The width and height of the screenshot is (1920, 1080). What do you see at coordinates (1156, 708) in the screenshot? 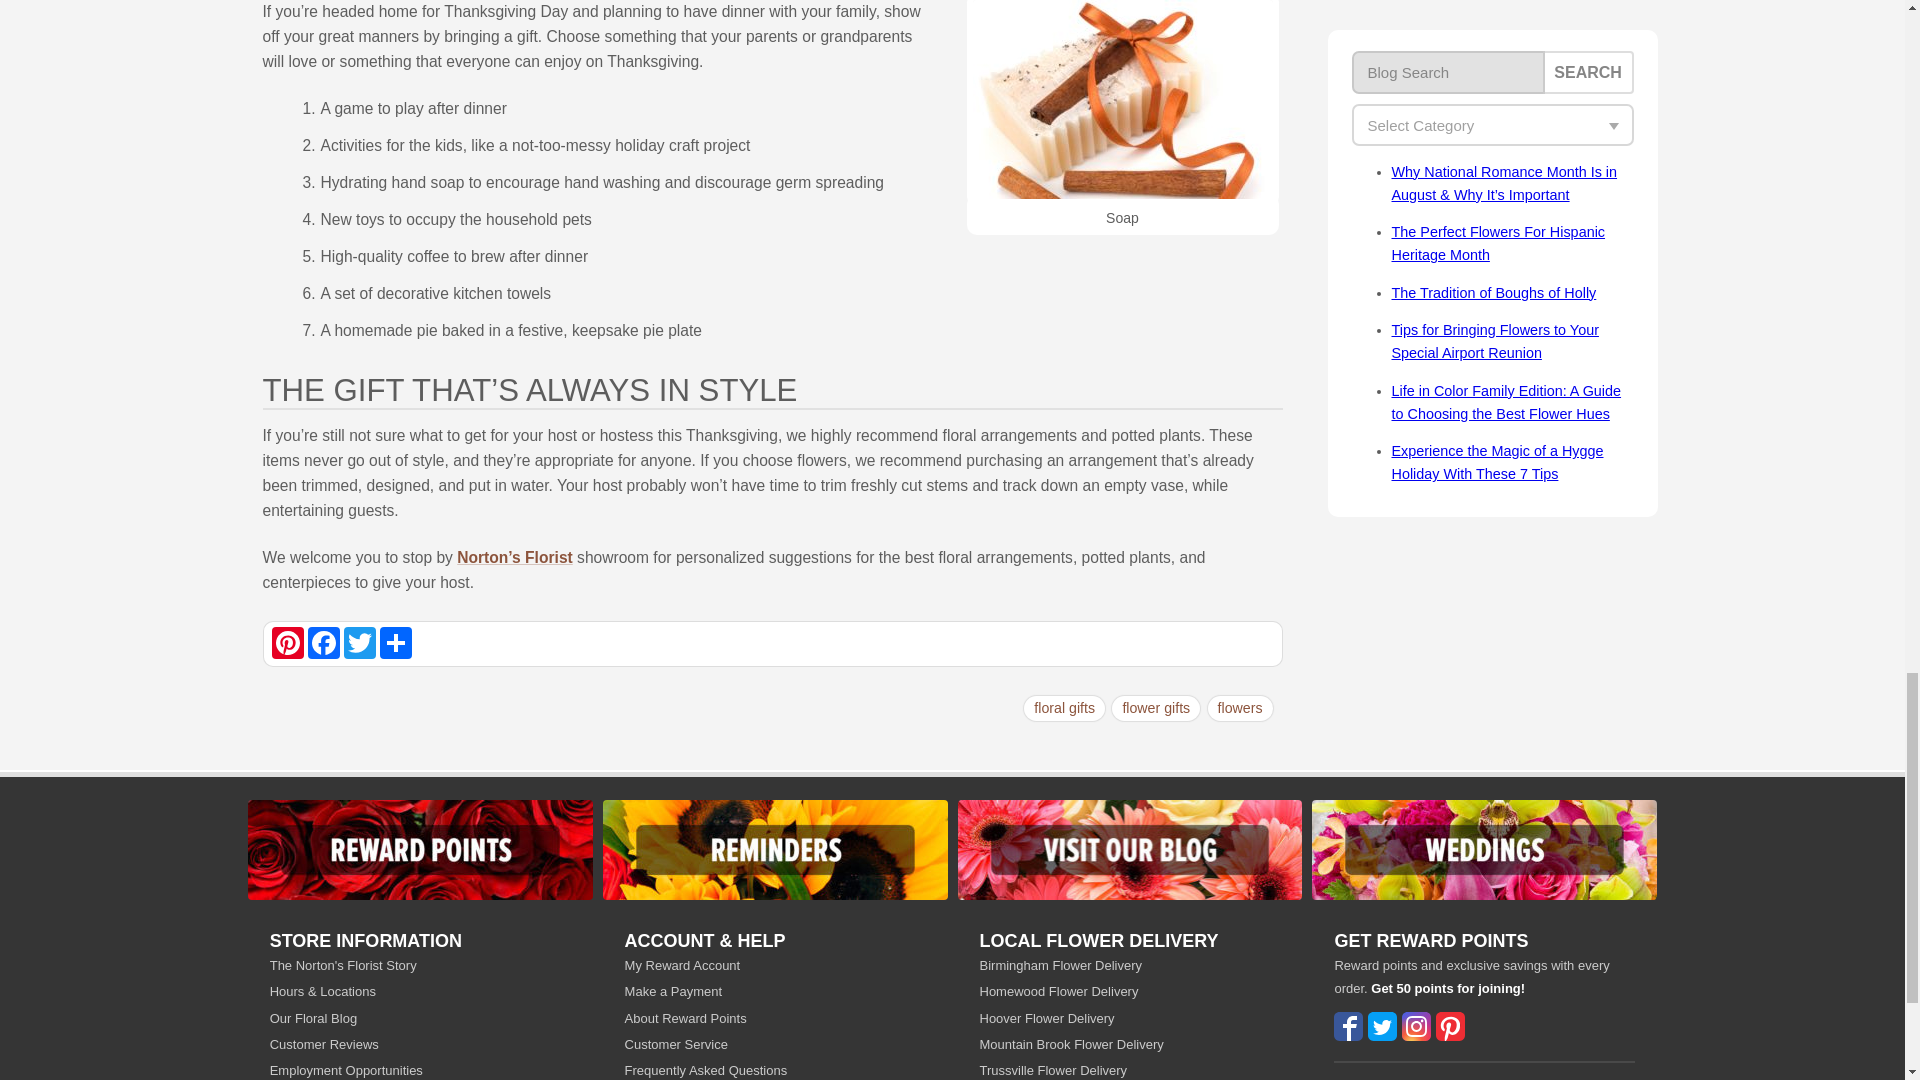
I see `flower gifts` at bounding box center [1156, 708].